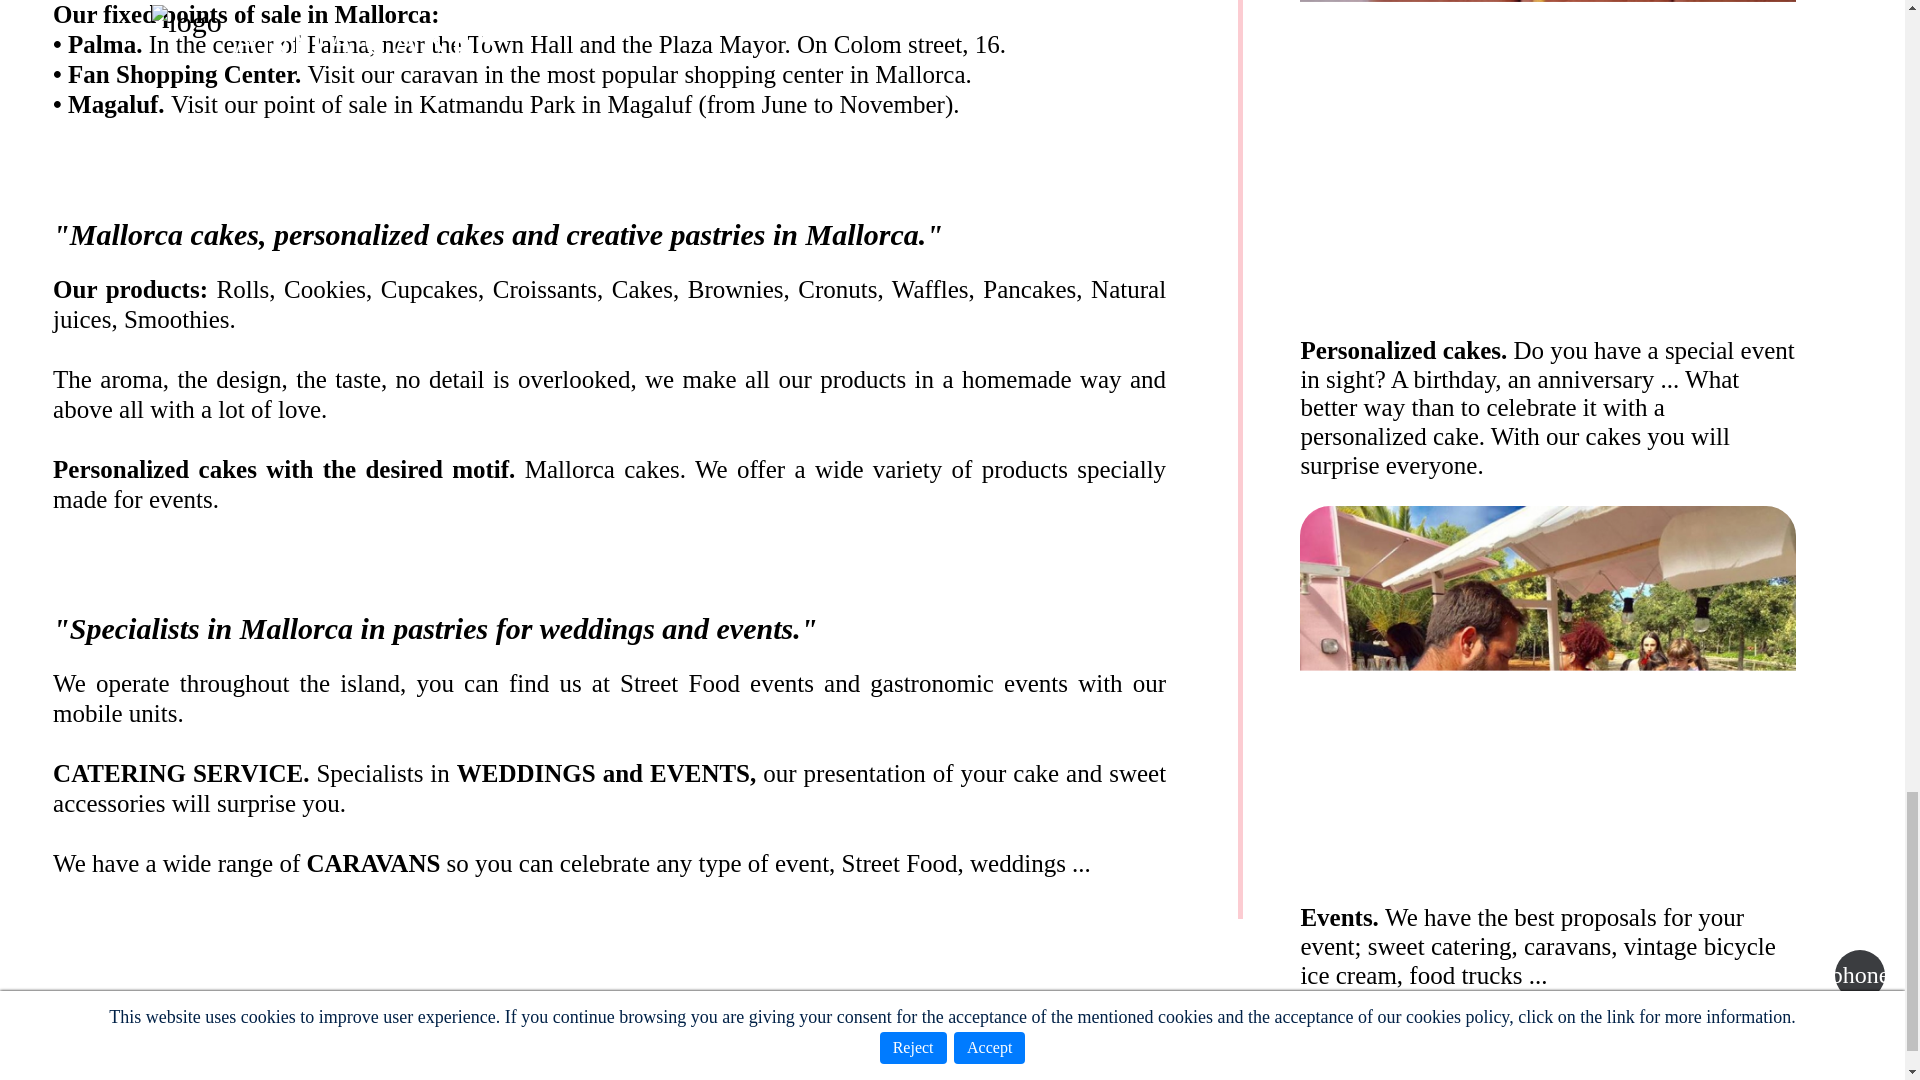 The width and height of the screenshot is (1920, 1080). Describe the element at coordinates (876, 1042) in the screenshot. I see `685431401` at that location.